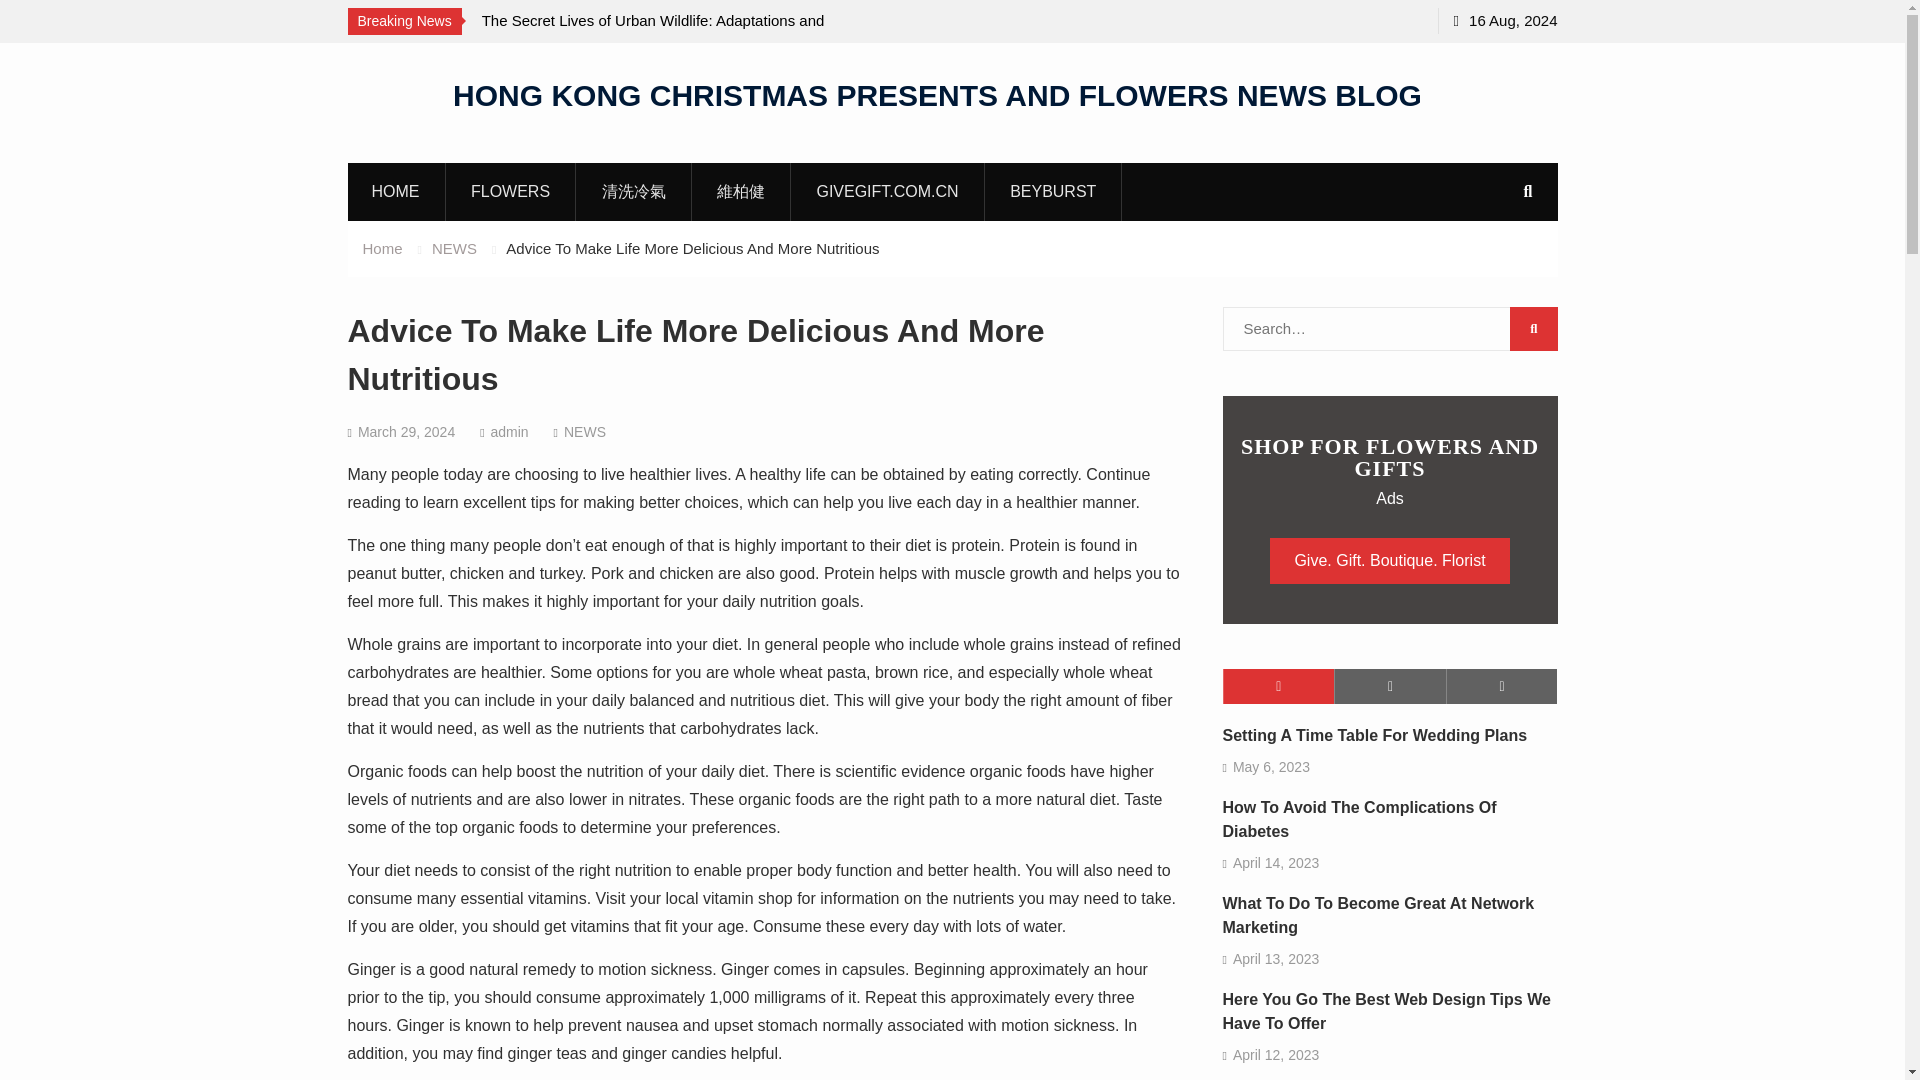  I want to click on March 29, 2024, so click(406, 432).